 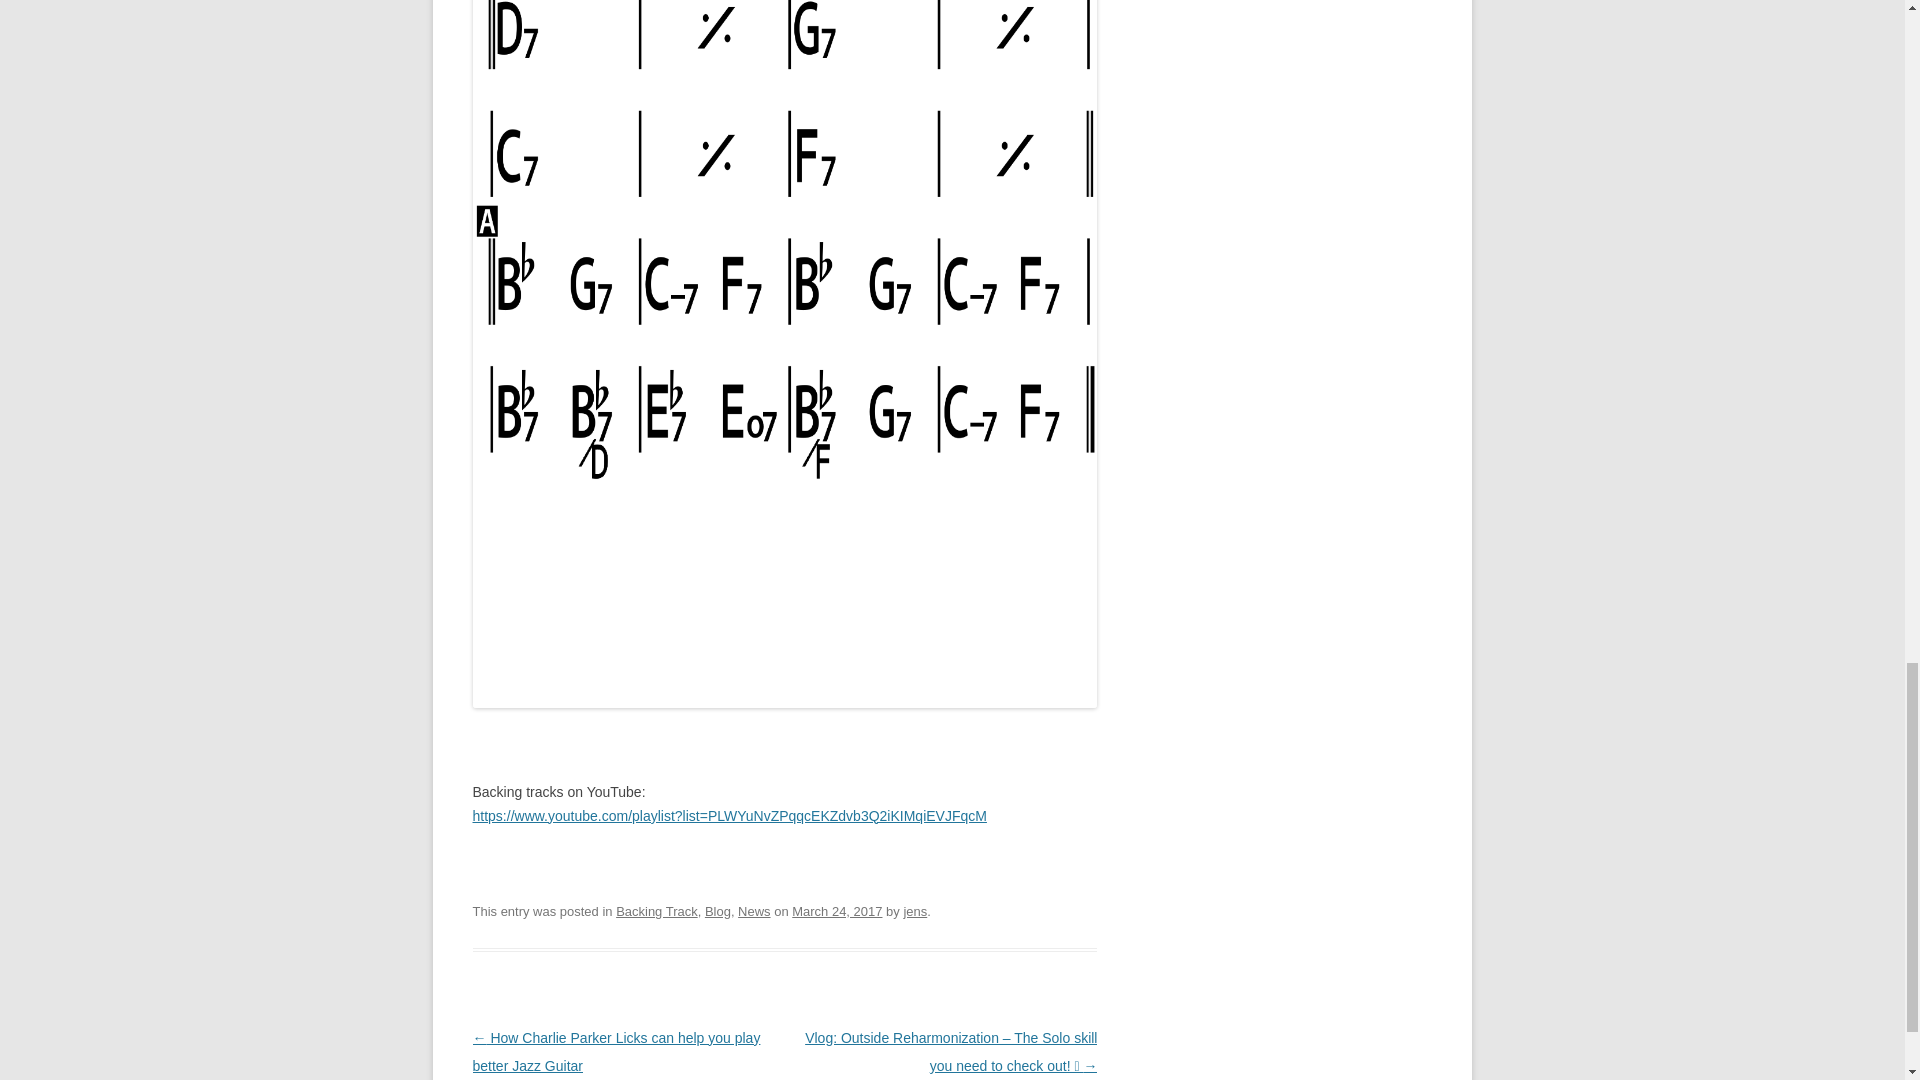 I want to click on March 24, 2017, so click(x=836, y=911).